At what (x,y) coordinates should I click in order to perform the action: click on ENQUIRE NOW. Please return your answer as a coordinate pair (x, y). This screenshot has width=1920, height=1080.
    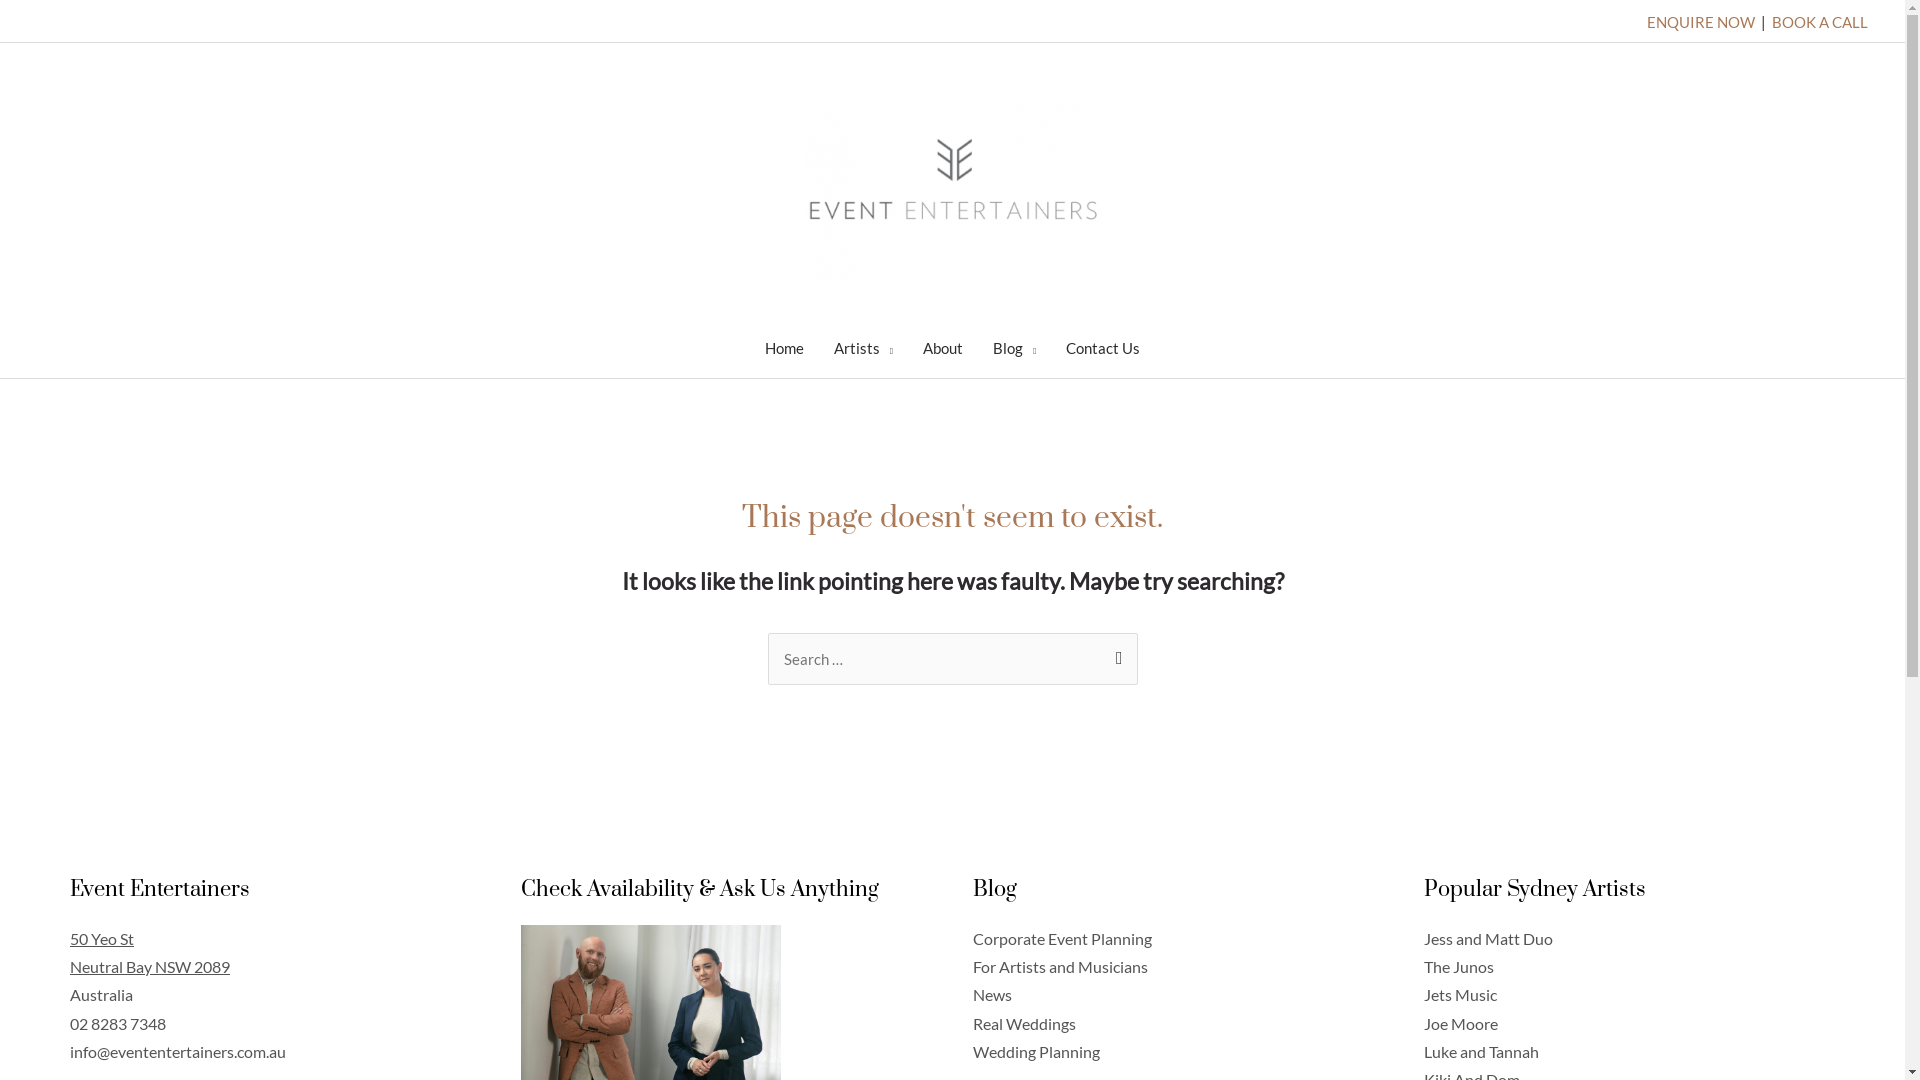
    Looking at the image, I should click on (1700, 22).